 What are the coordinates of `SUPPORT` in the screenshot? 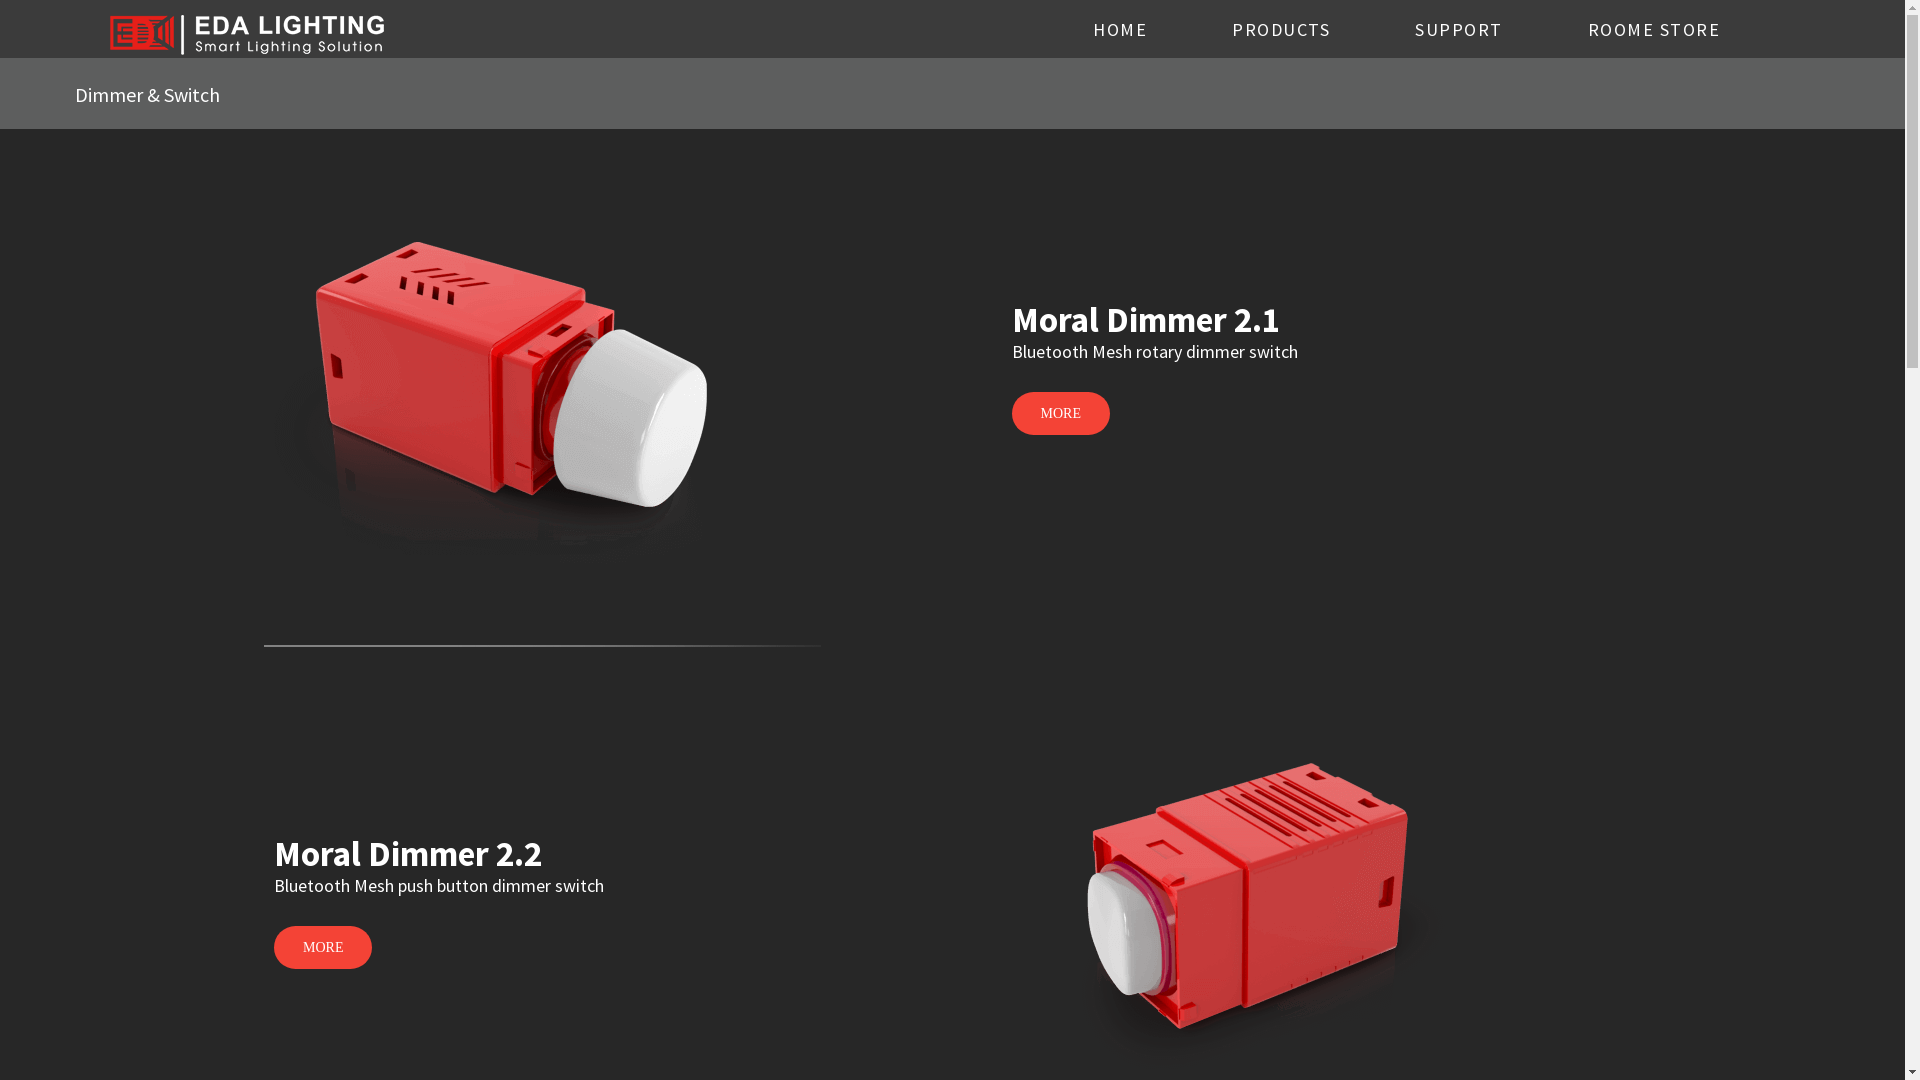 It's located at (1459, 30).